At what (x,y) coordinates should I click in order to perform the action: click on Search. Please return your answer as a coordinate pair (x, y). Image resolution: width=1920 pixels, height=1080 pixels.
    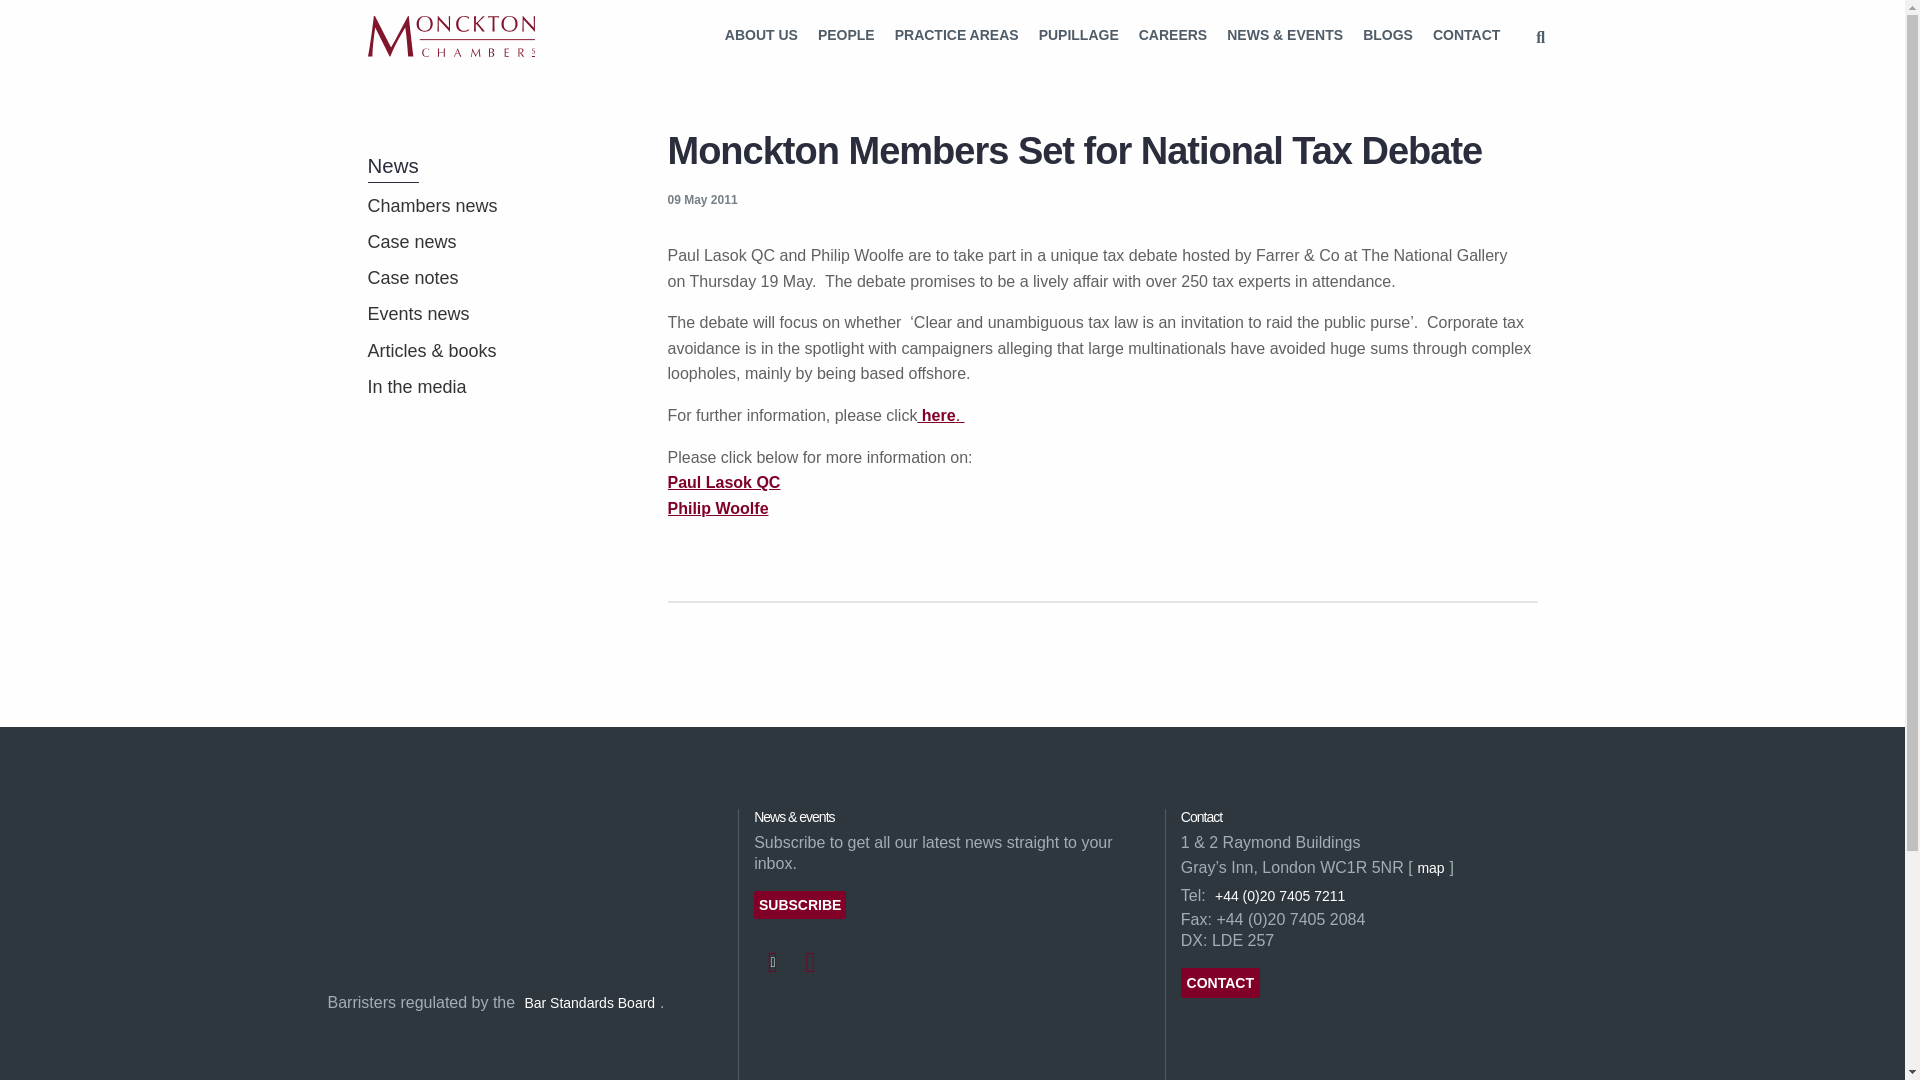
    Looking at the image, I should click on (1540, 38).